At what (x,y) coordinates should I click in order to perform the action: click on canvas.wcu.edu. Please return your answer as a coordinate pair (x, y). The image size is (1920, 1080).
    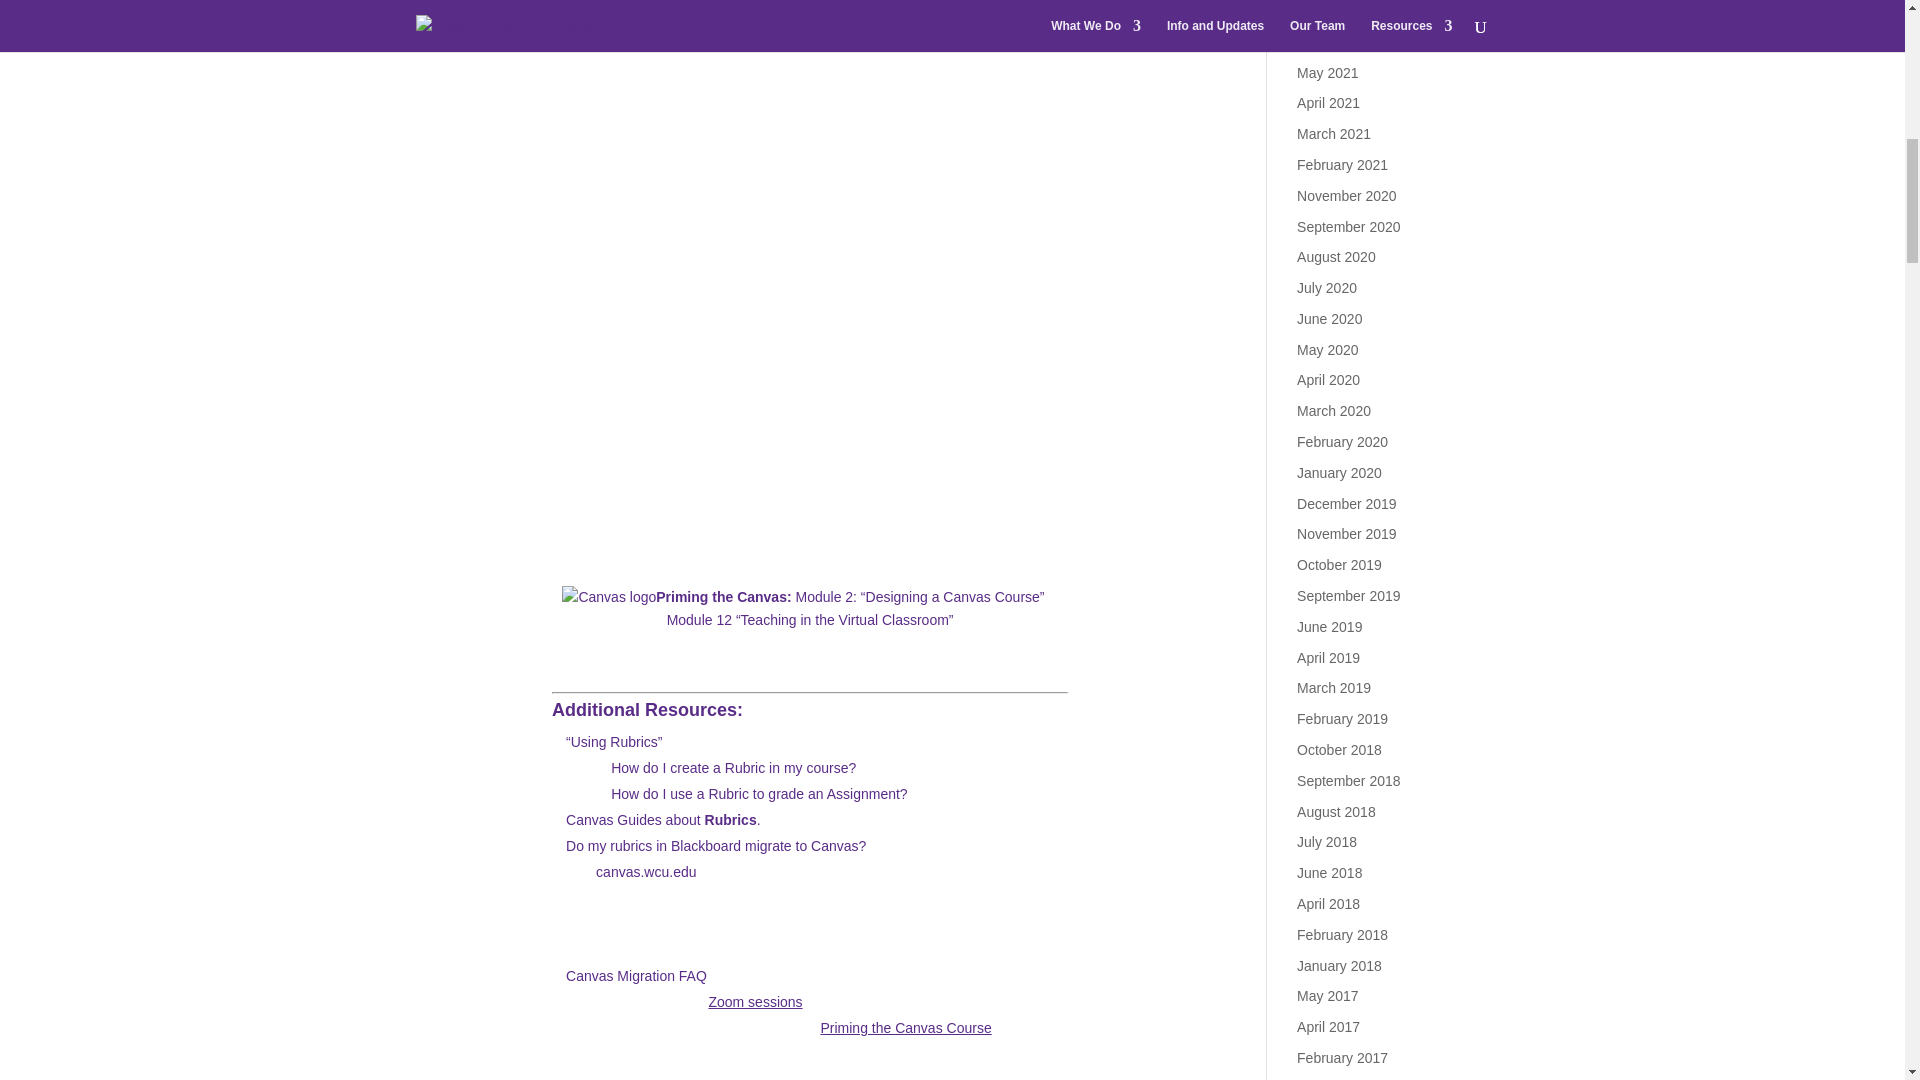
    Looking at the image, I should click on (645, 872).